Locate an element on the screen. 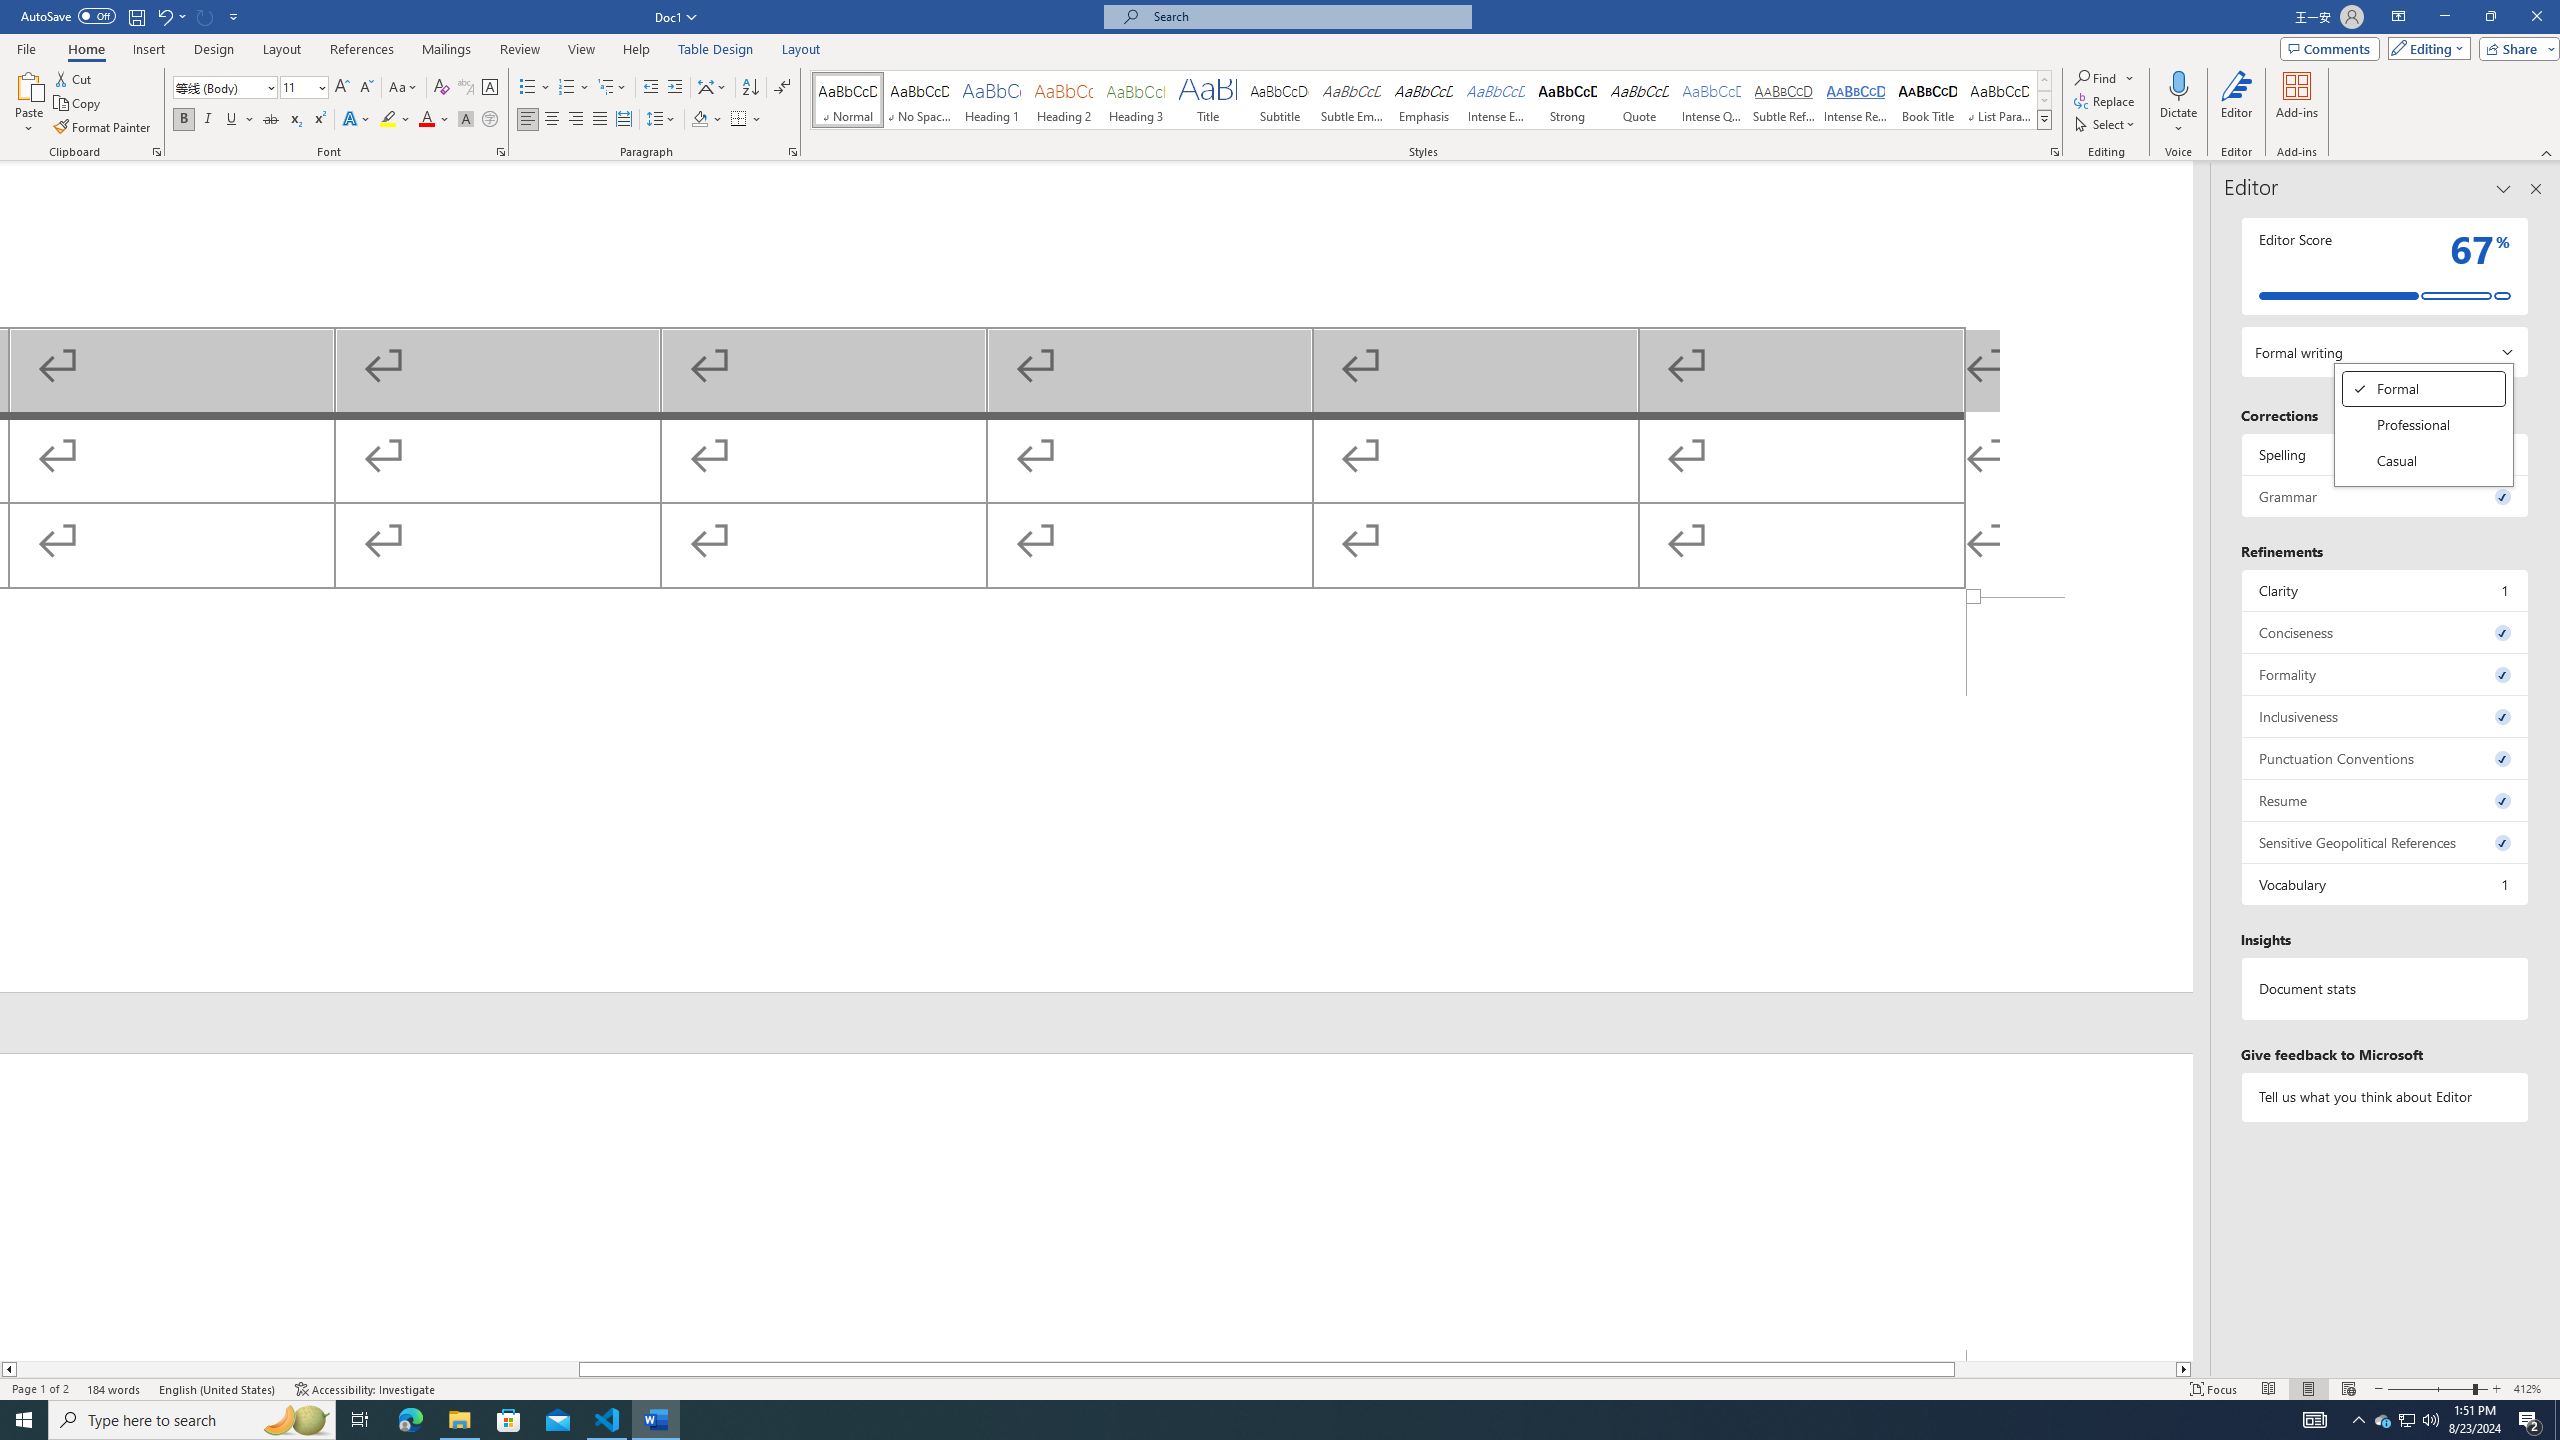 The height and width of the screenshot is (1440, 2560). Resume, 0 issues. Press space or enter to review items. is located at coordinates (2386, 800).